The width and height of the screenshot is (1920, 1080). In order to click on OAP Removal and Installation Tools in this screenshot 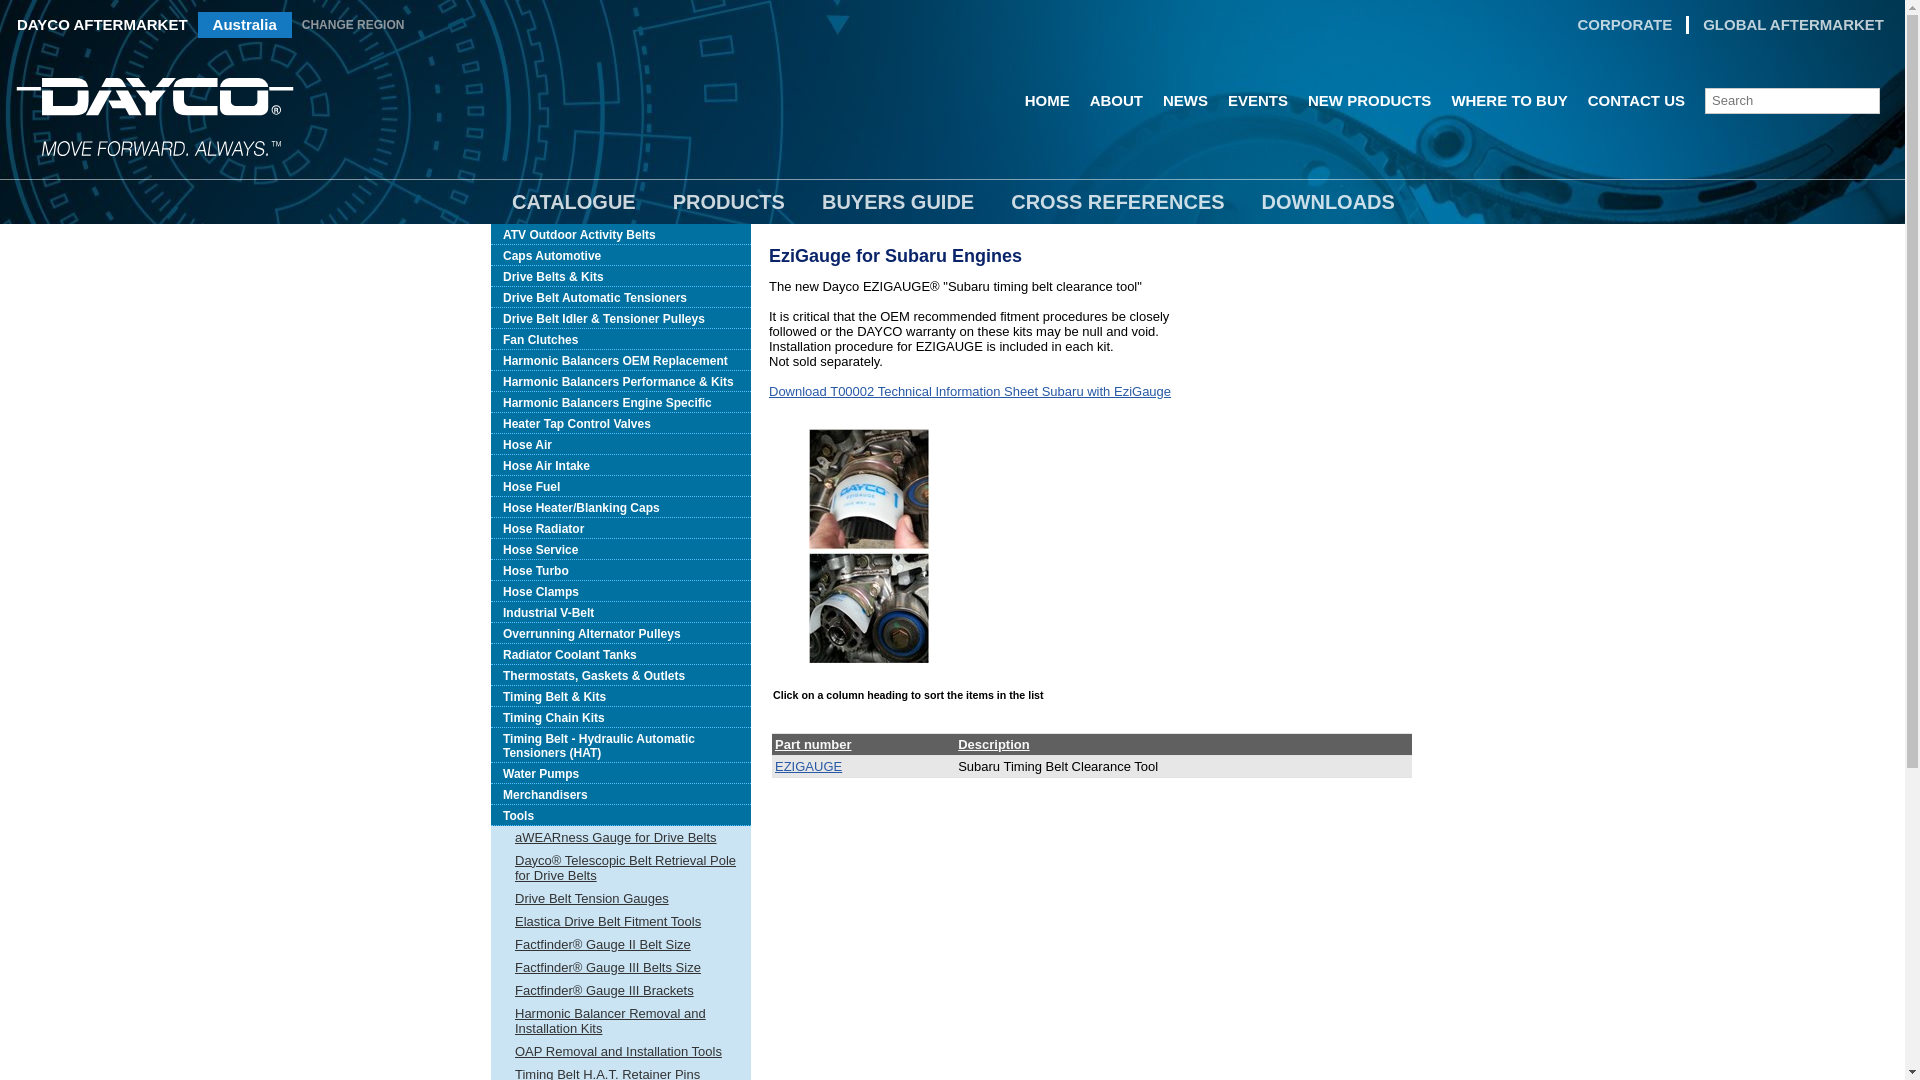, I will do `click(621, 1052)`.